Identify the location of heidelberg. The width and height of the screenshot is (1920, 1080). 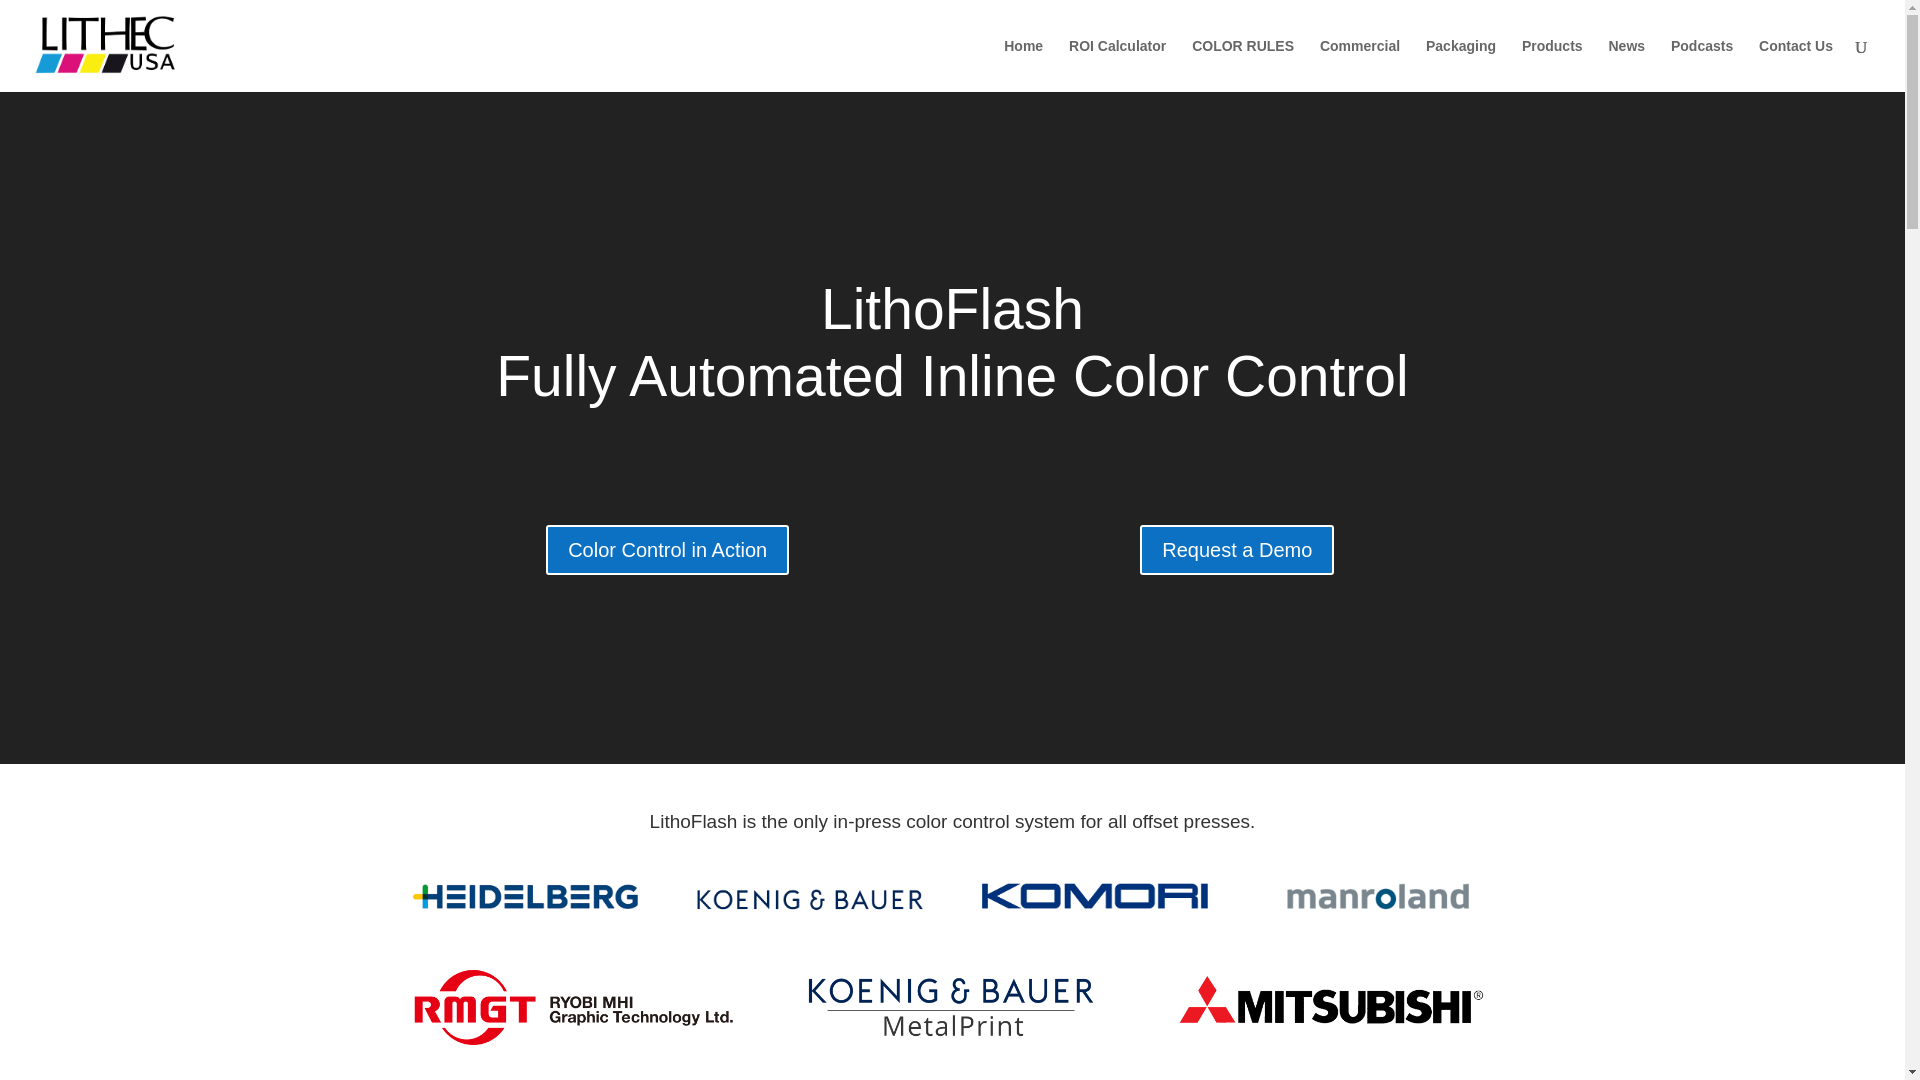
(524, 896).